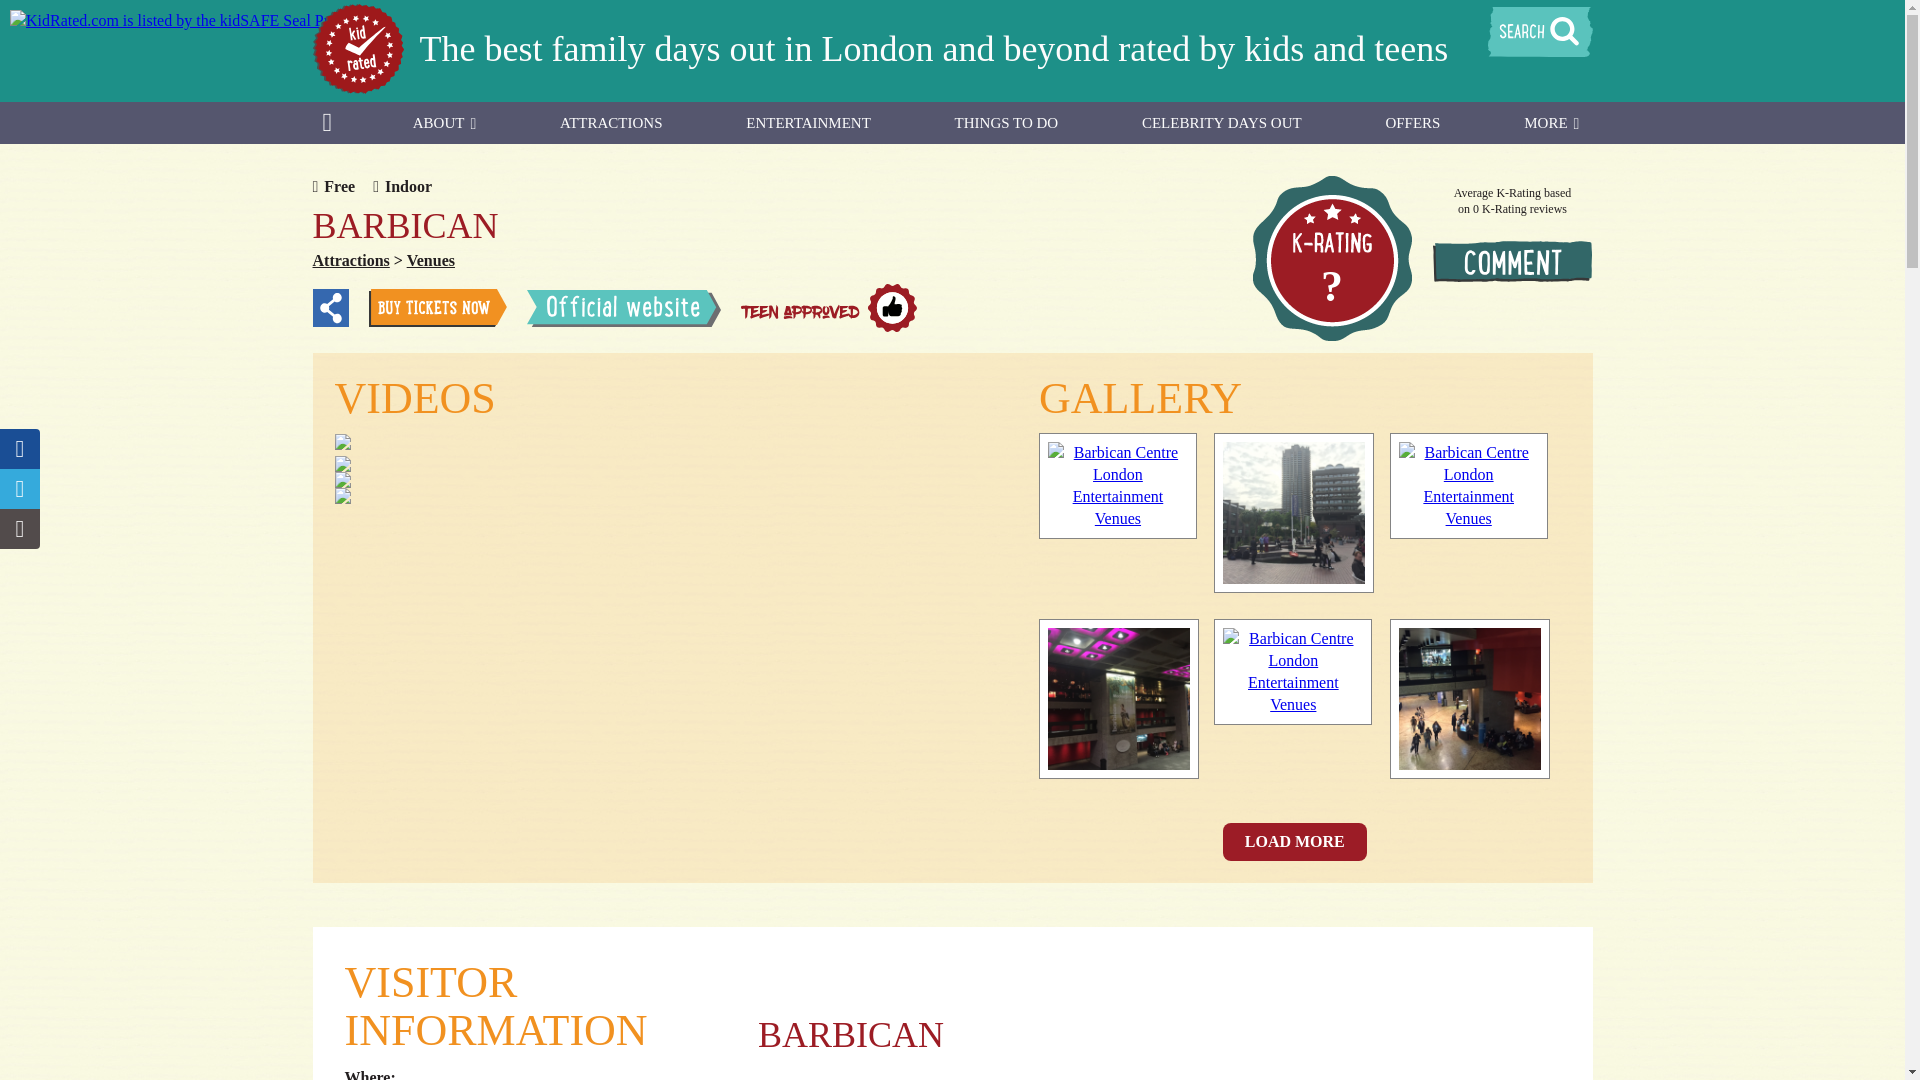  What do you see at coordinates (1551, 122) in the screenshot?
I see `MORE` at bounding box center [1551, 122].